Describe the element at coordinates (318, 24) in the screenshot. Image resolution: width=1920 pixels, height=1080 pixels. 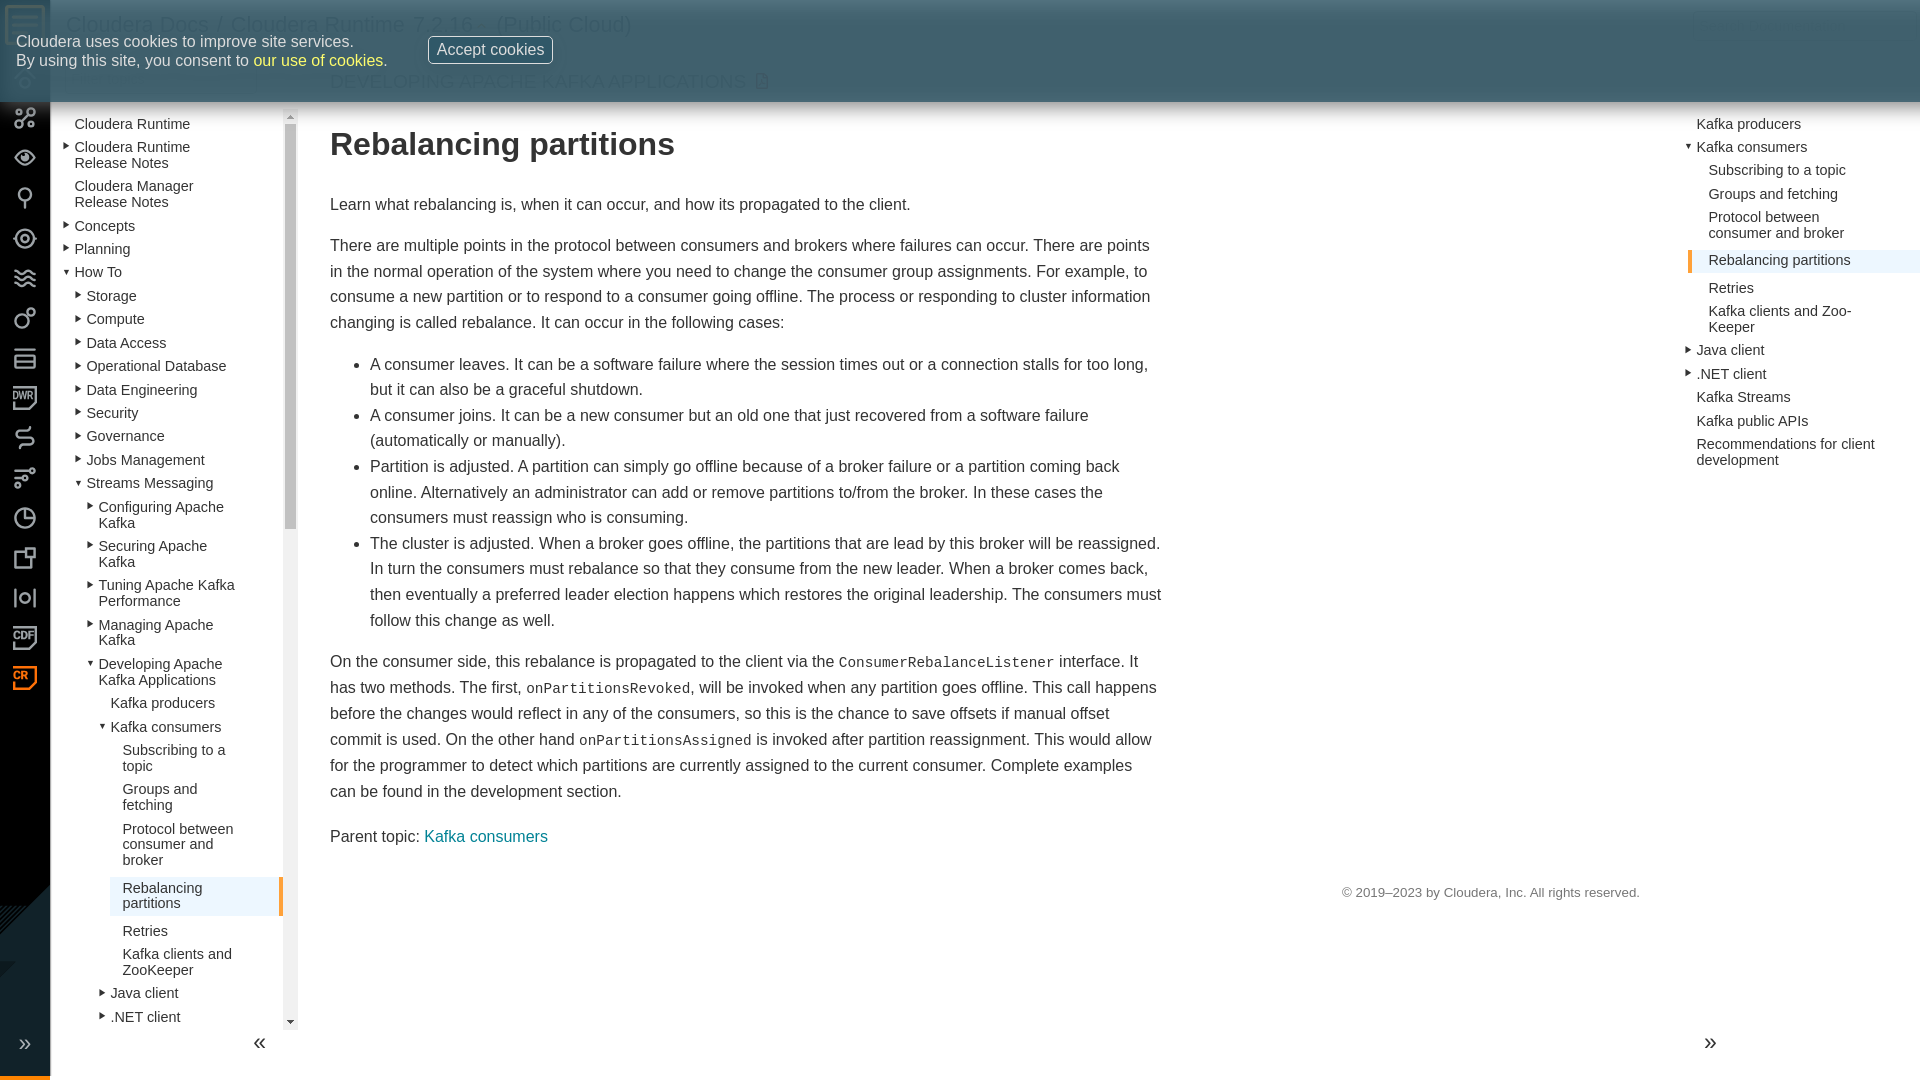
I see `Cloudera Runtime` at that location.